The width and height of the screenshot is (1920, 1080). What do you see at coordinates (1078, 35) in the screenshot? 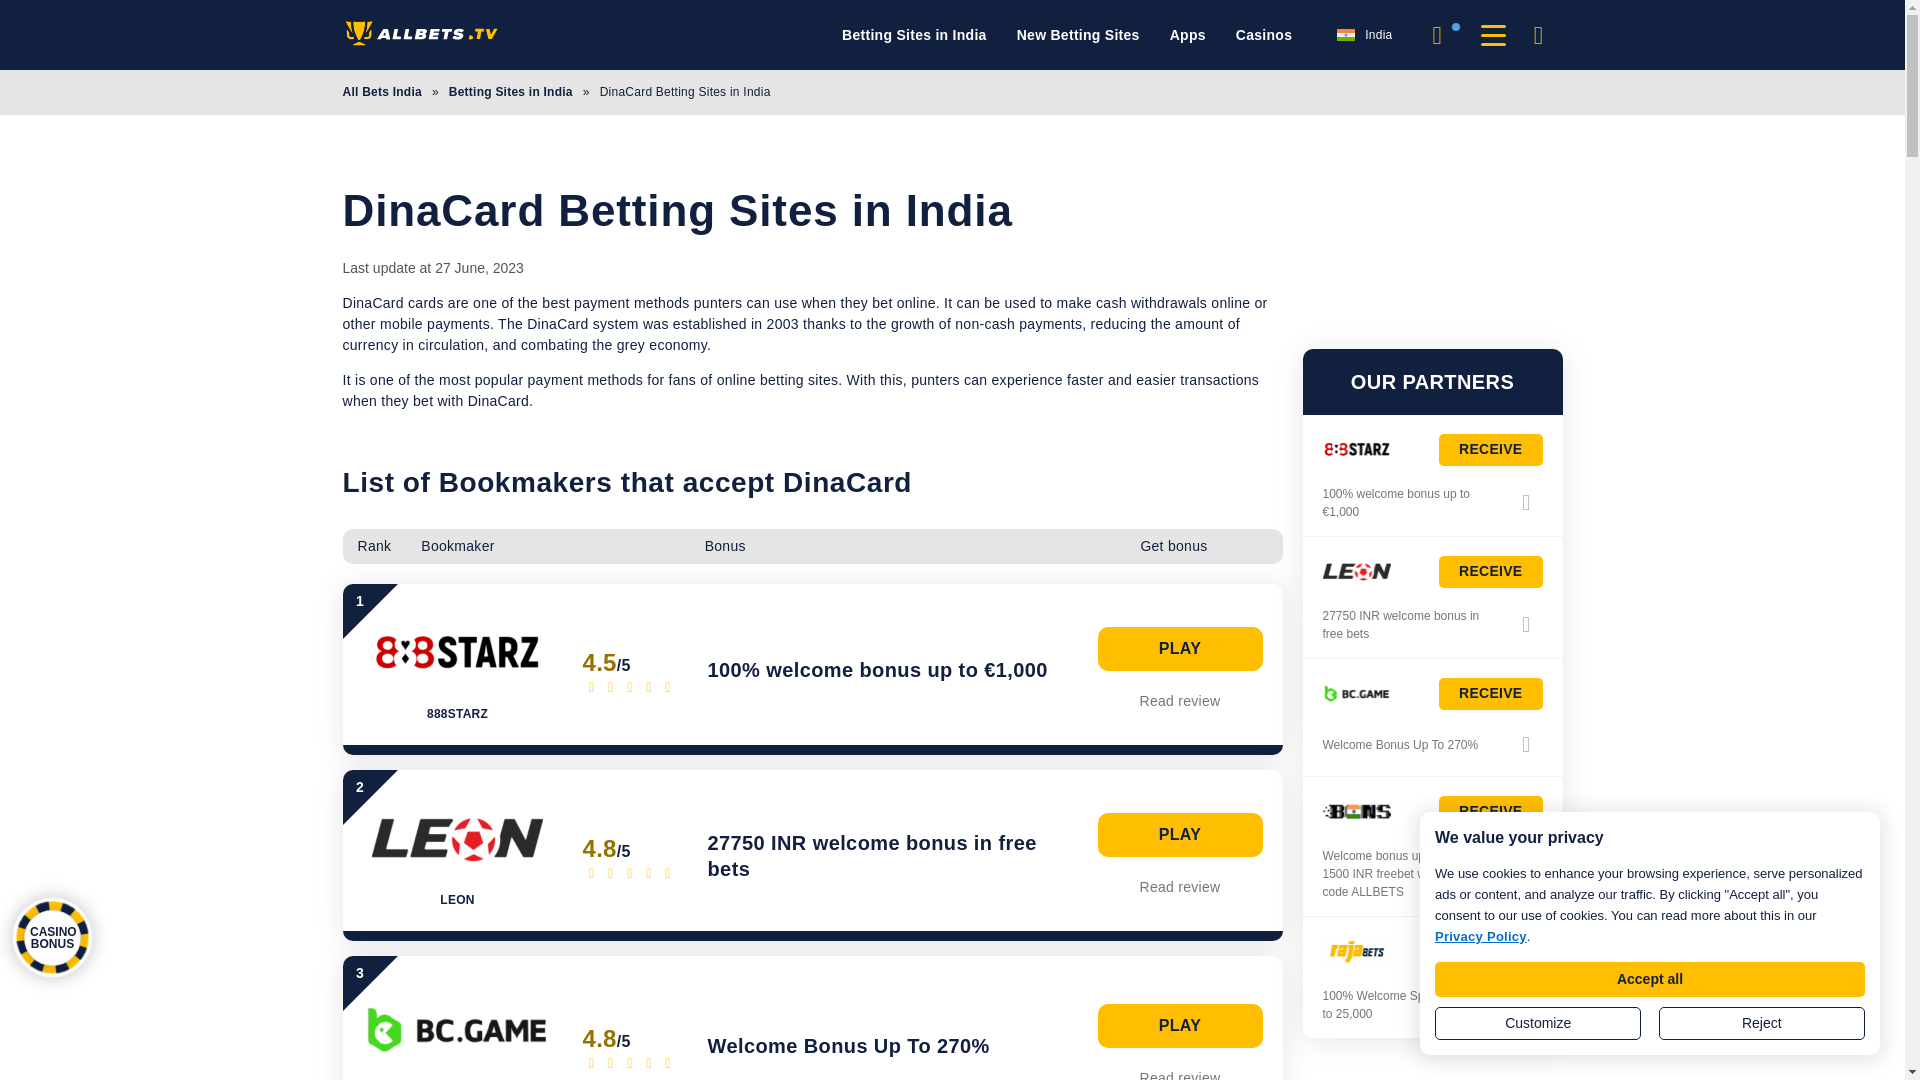
I see `New Betting Sites` at bounding box center [1078, 35].